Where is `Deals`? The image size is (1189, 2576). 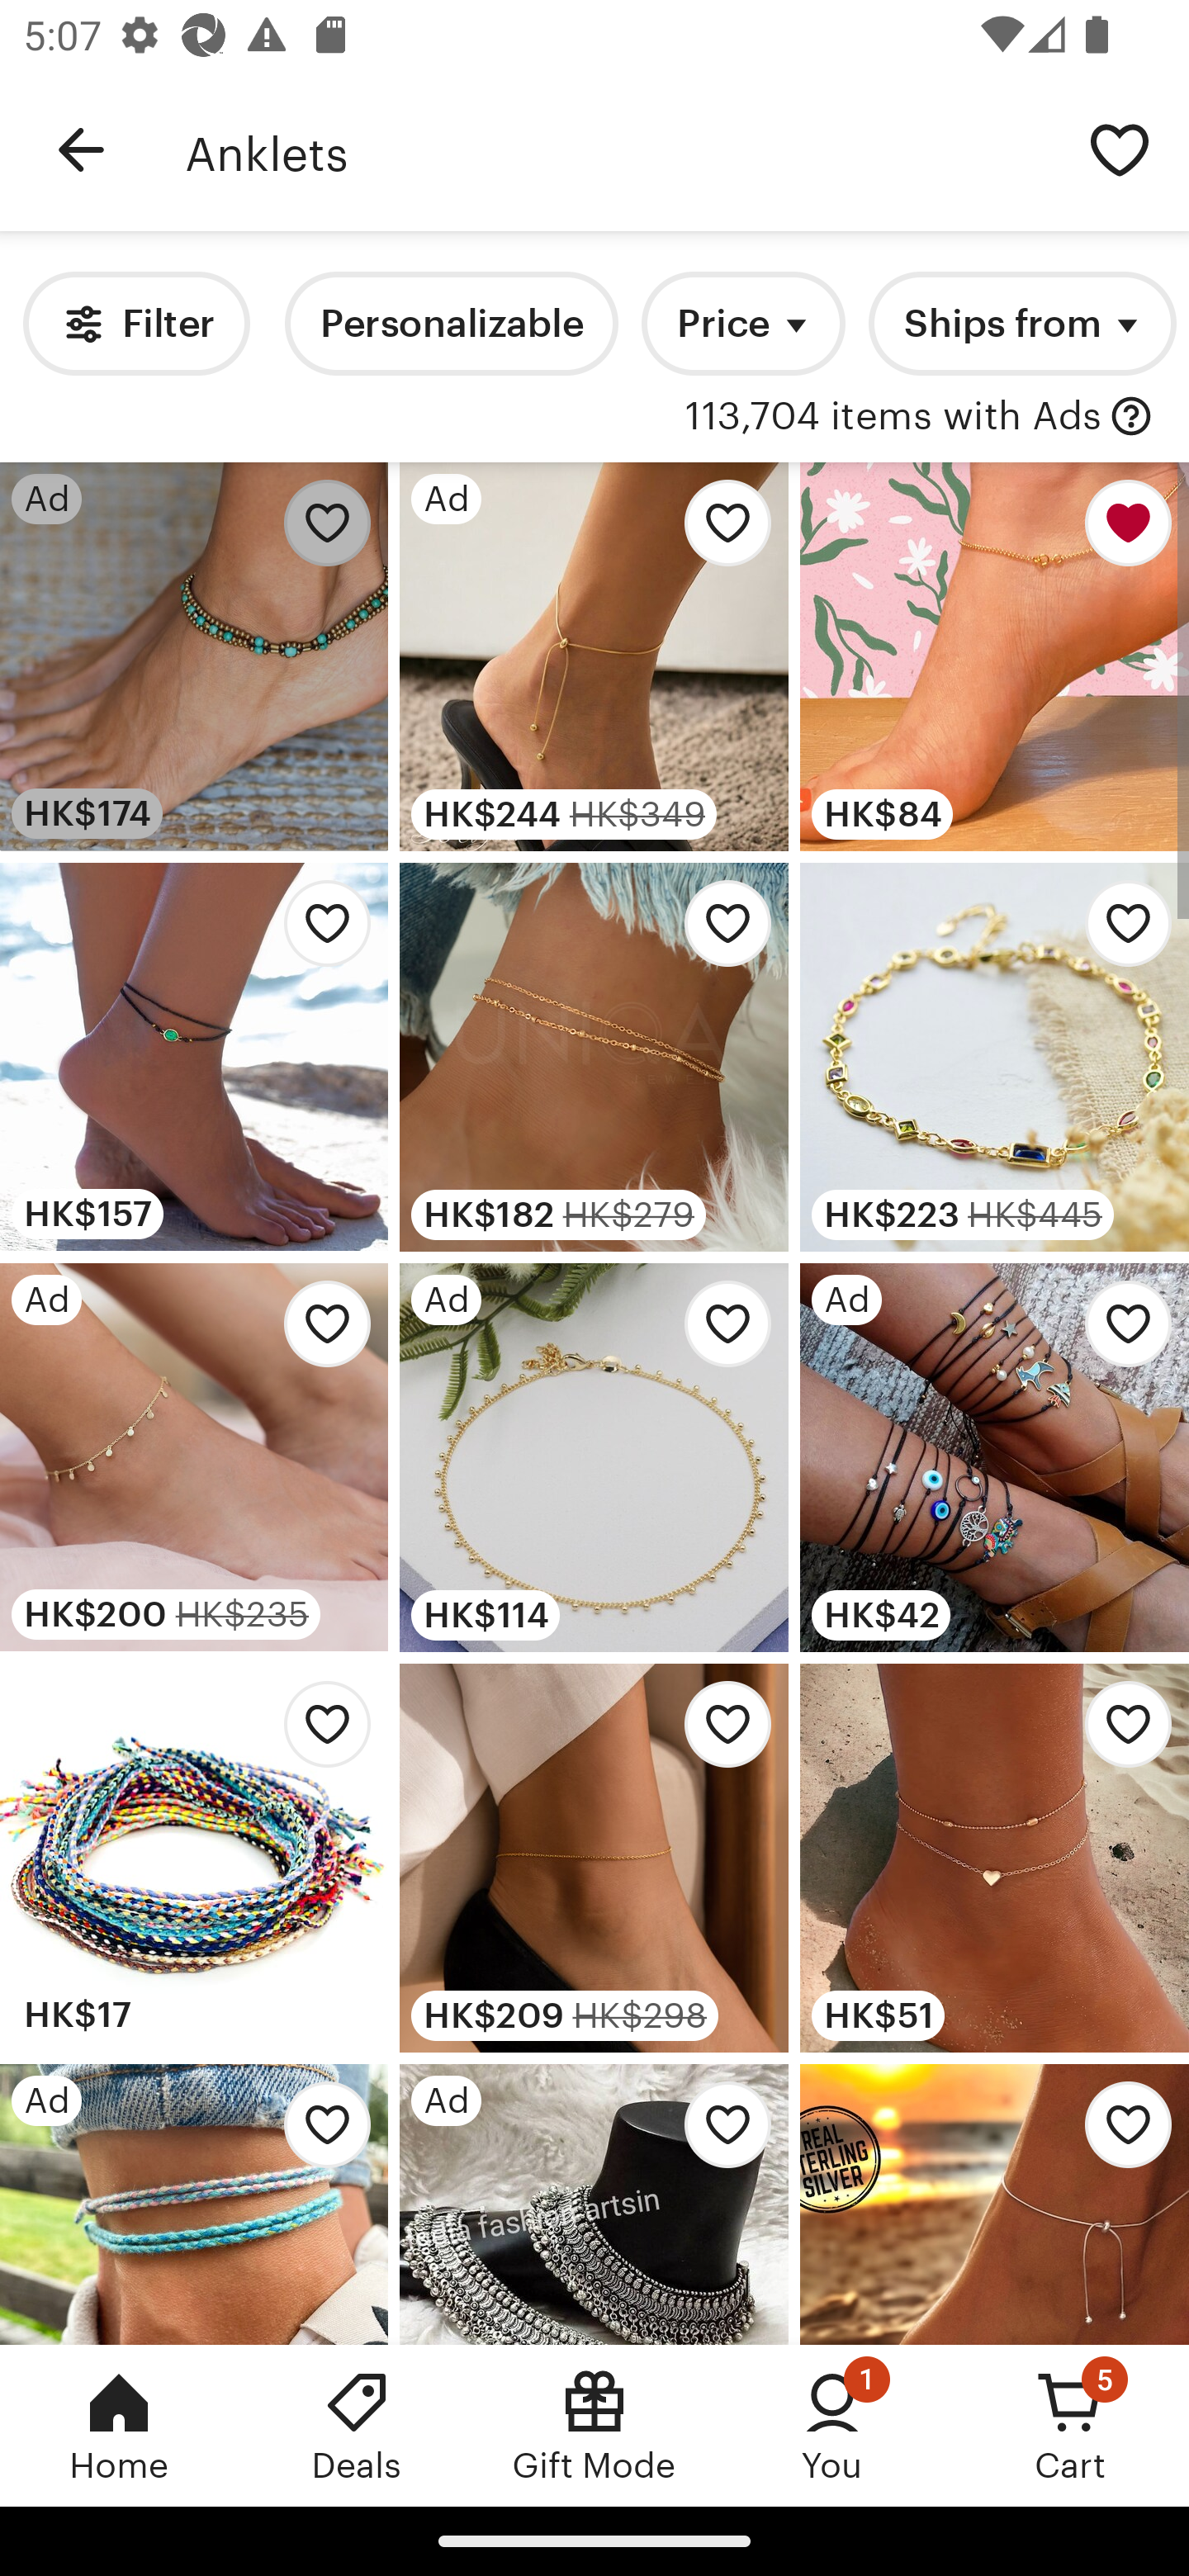 Deals is located at coordinates (357, 2425).